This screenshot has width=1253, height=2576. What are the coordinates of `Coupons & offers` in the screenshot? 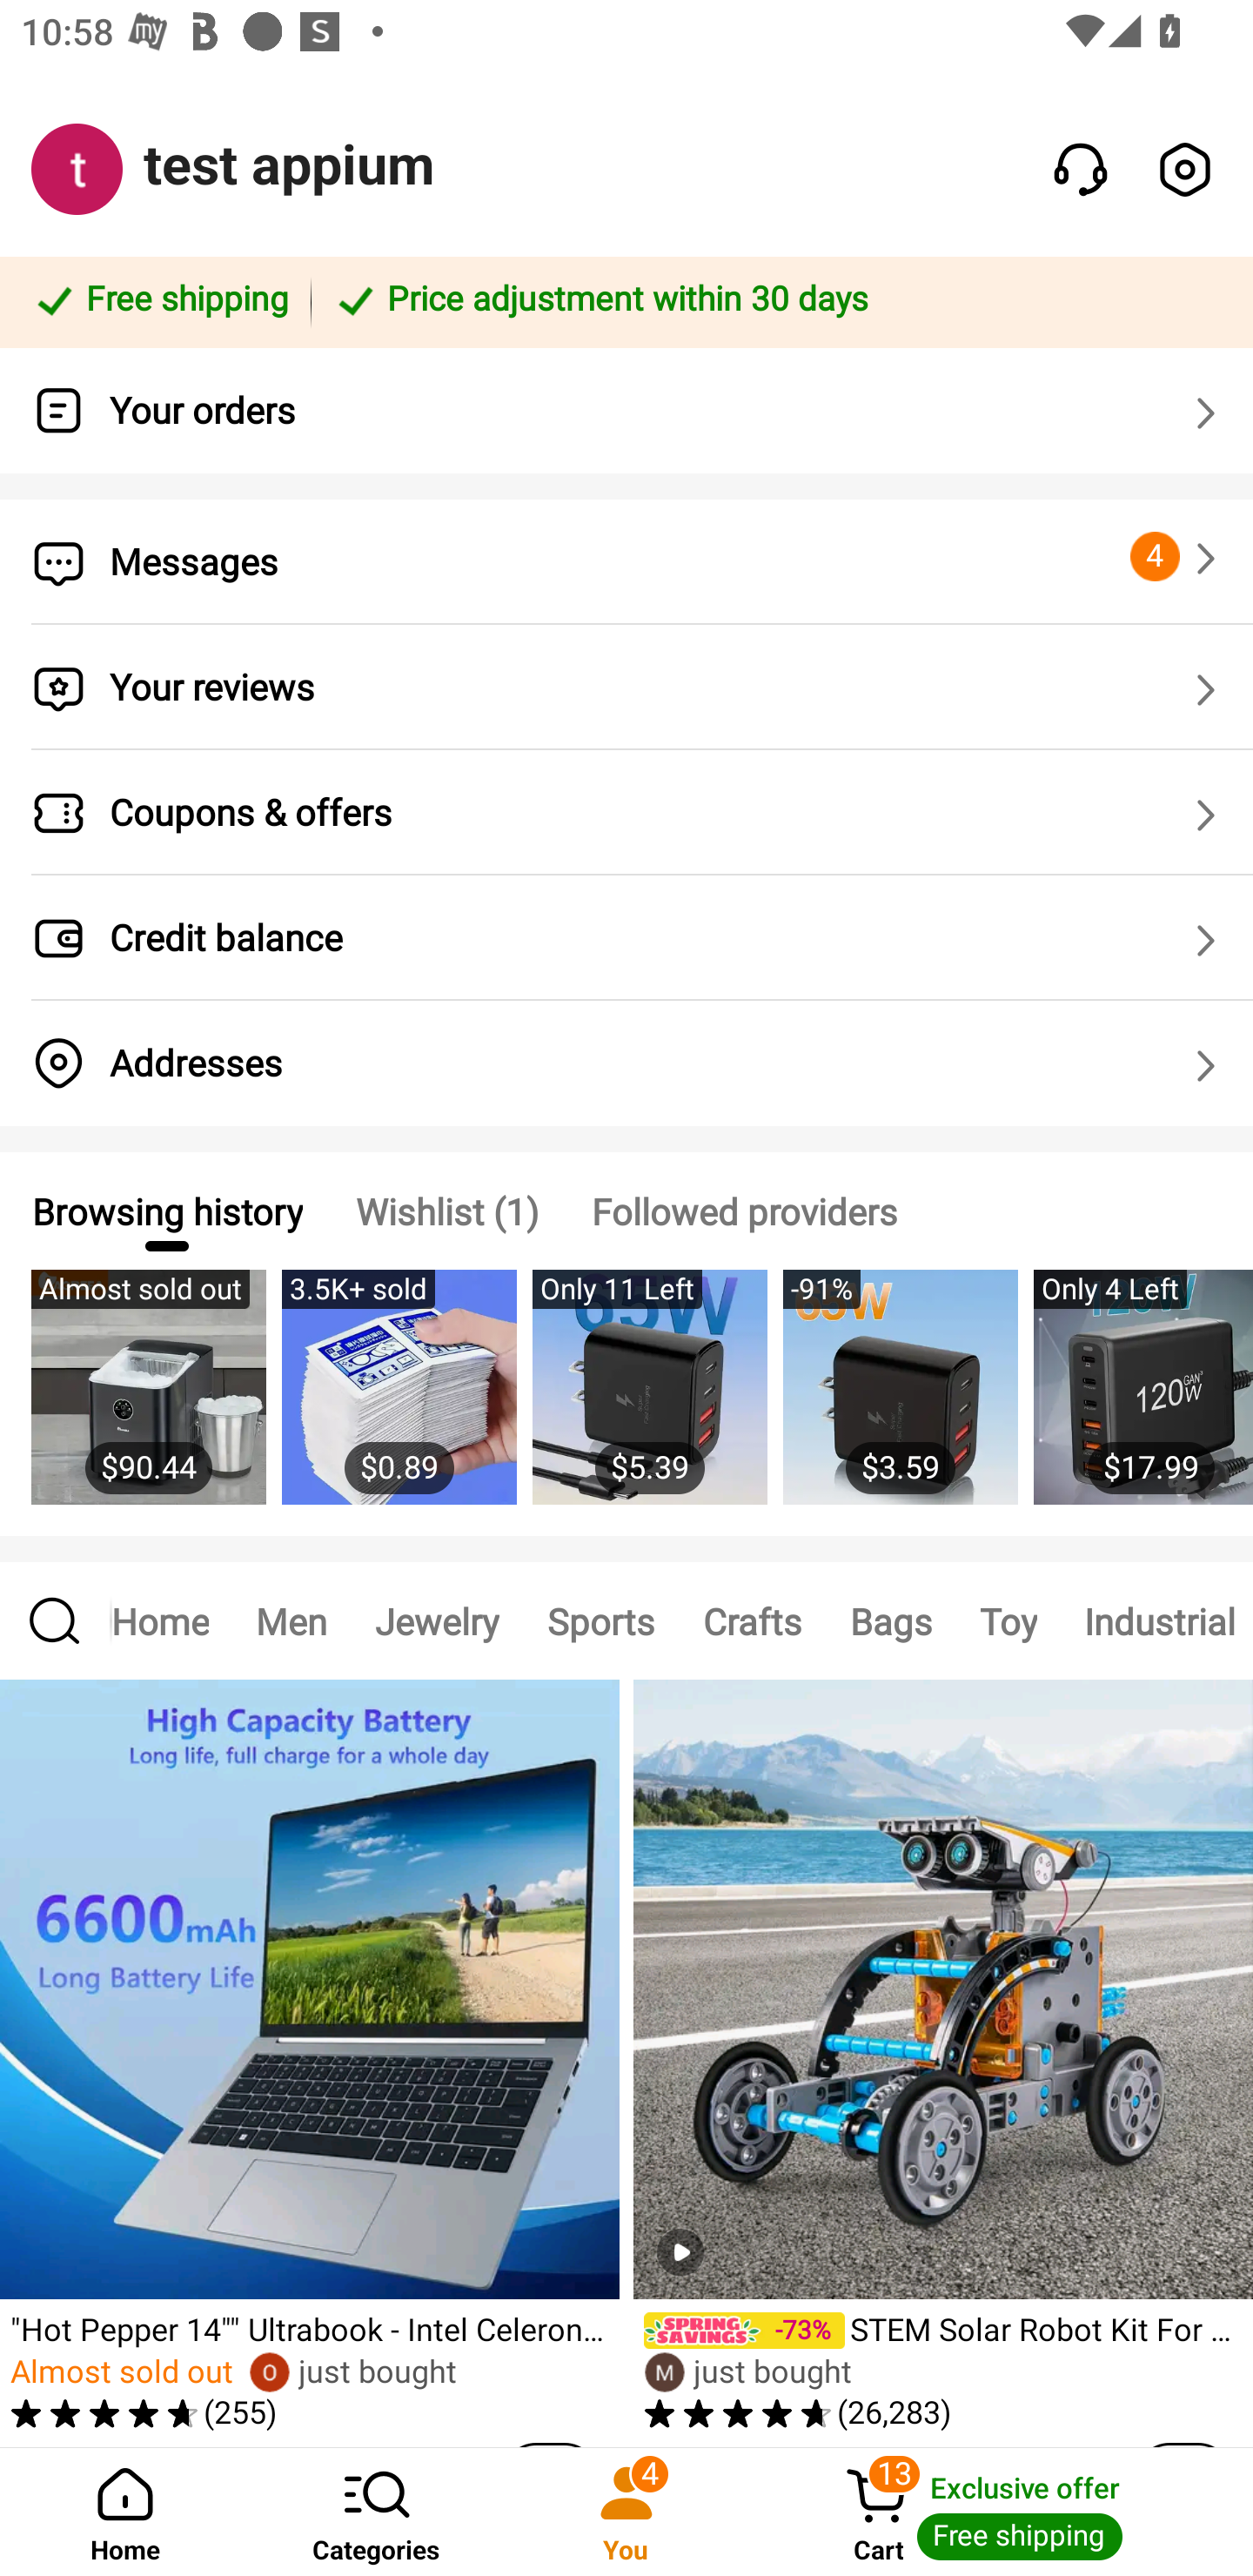 It's located at (626, 813).